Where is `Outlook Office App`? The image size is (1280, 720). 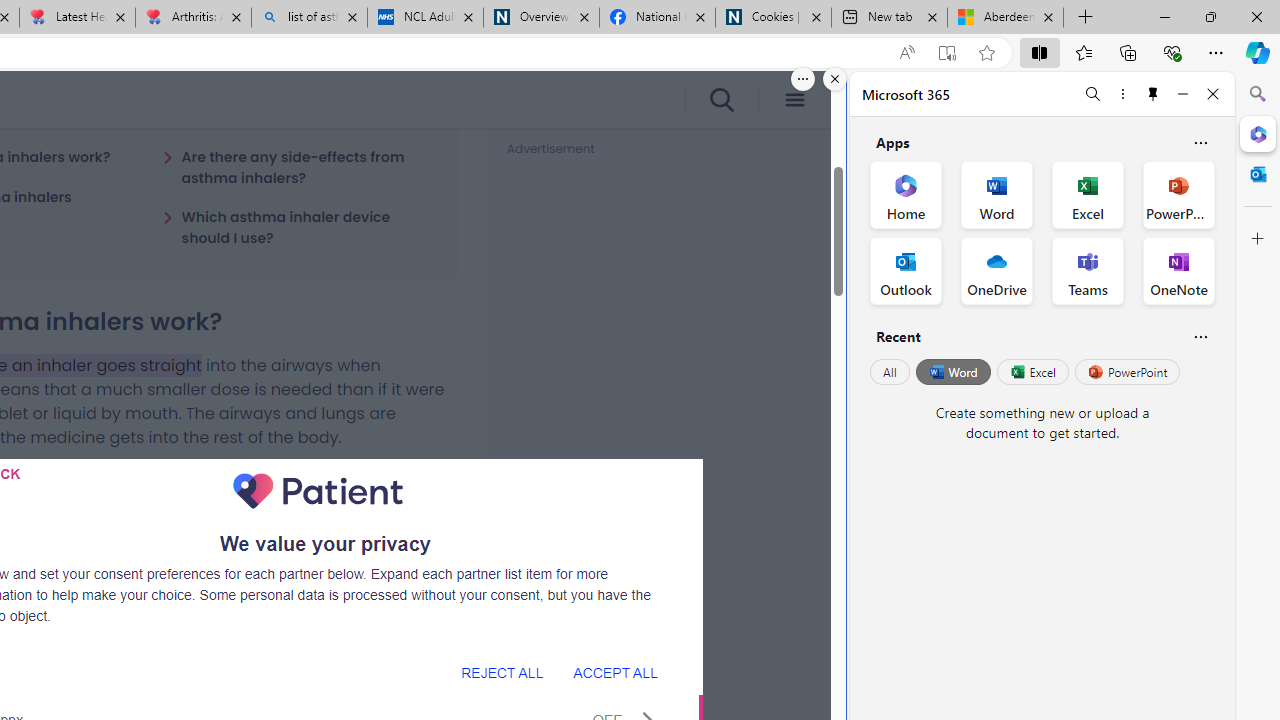
Outlook Office App is located at coordinates (906, 270).